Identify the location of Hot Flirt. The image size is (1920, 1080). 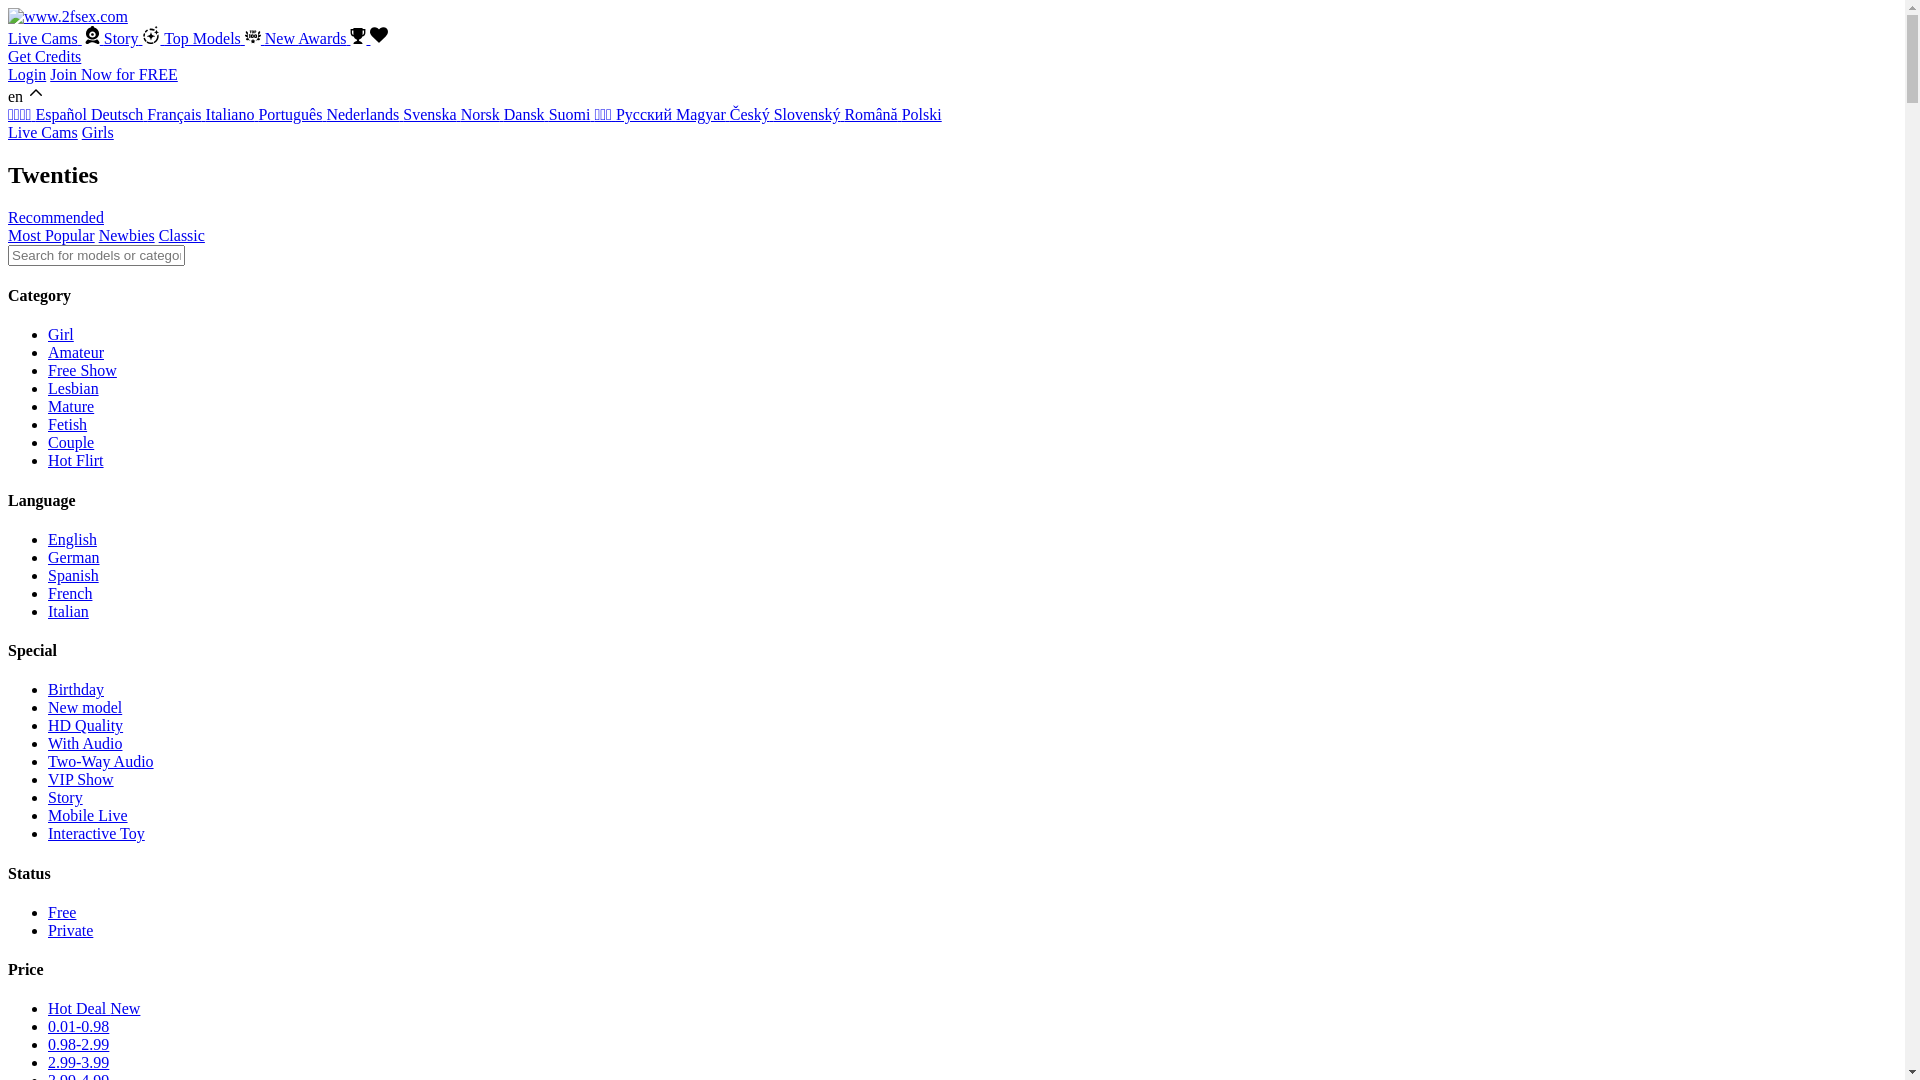
(76, 460).